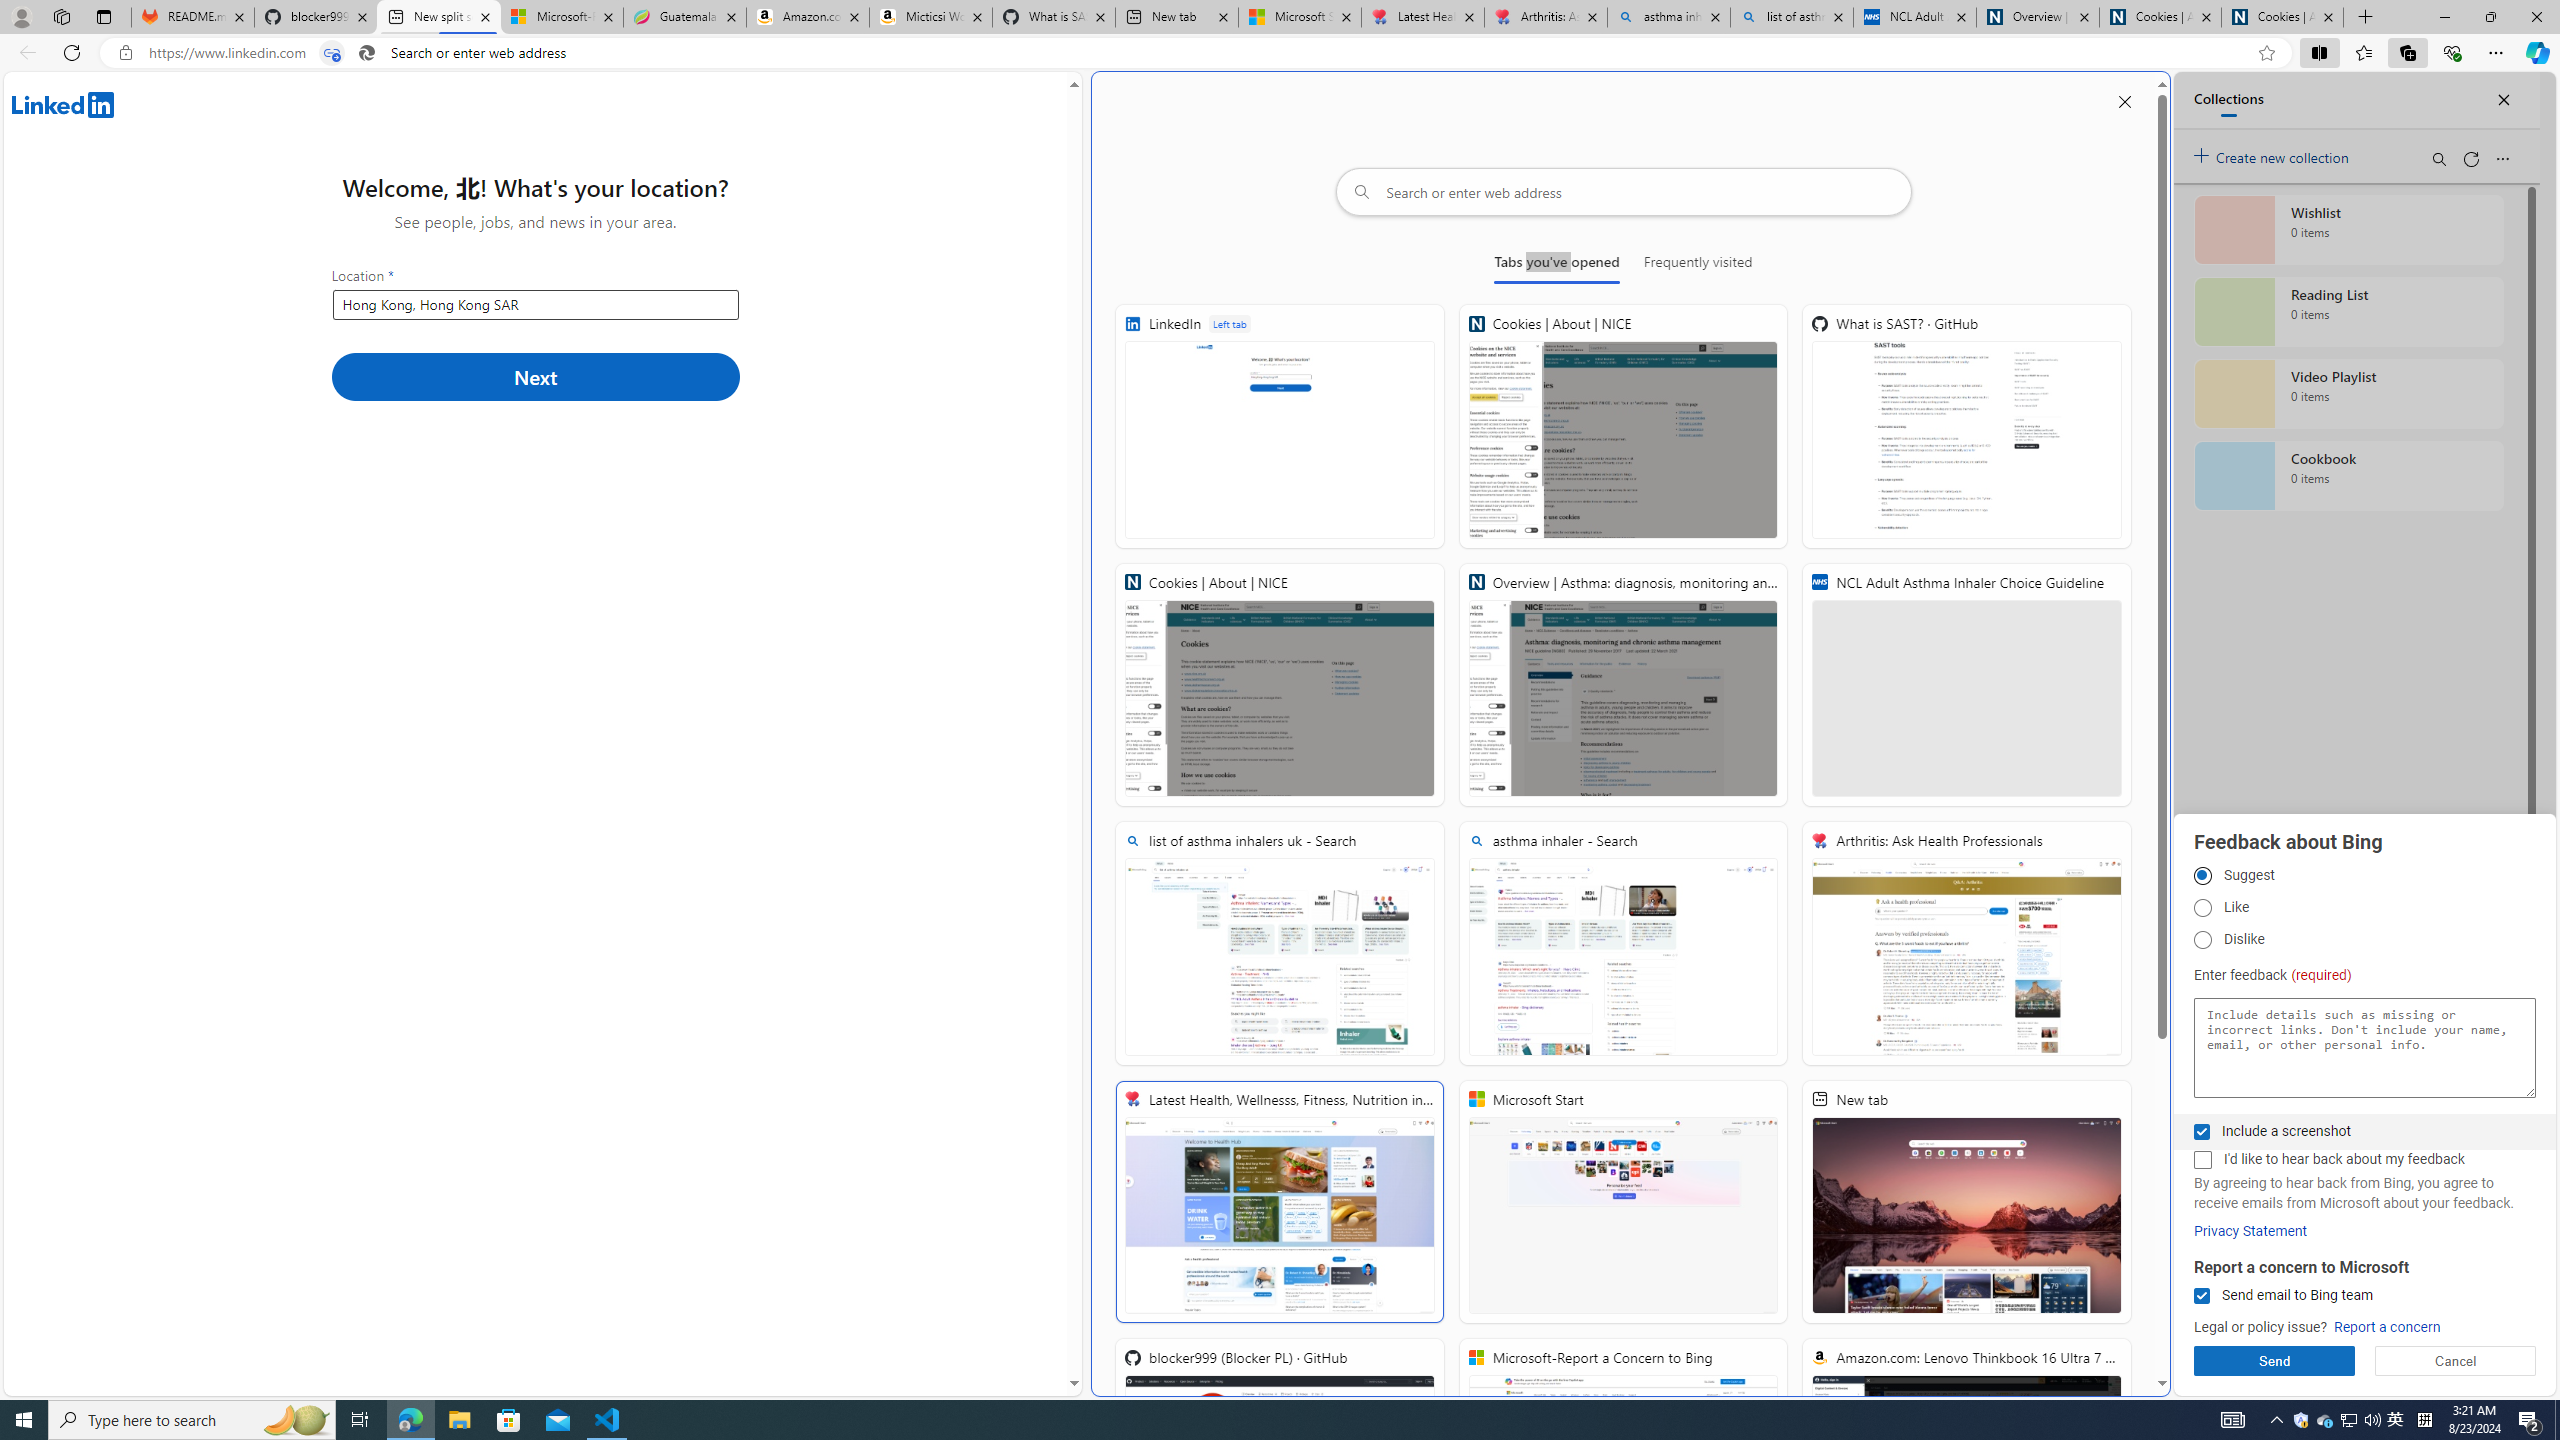  Describe the element at coordinates (1280, 944) in the screenshot. I see `list of asthma inhalers uk - Search` at that location.